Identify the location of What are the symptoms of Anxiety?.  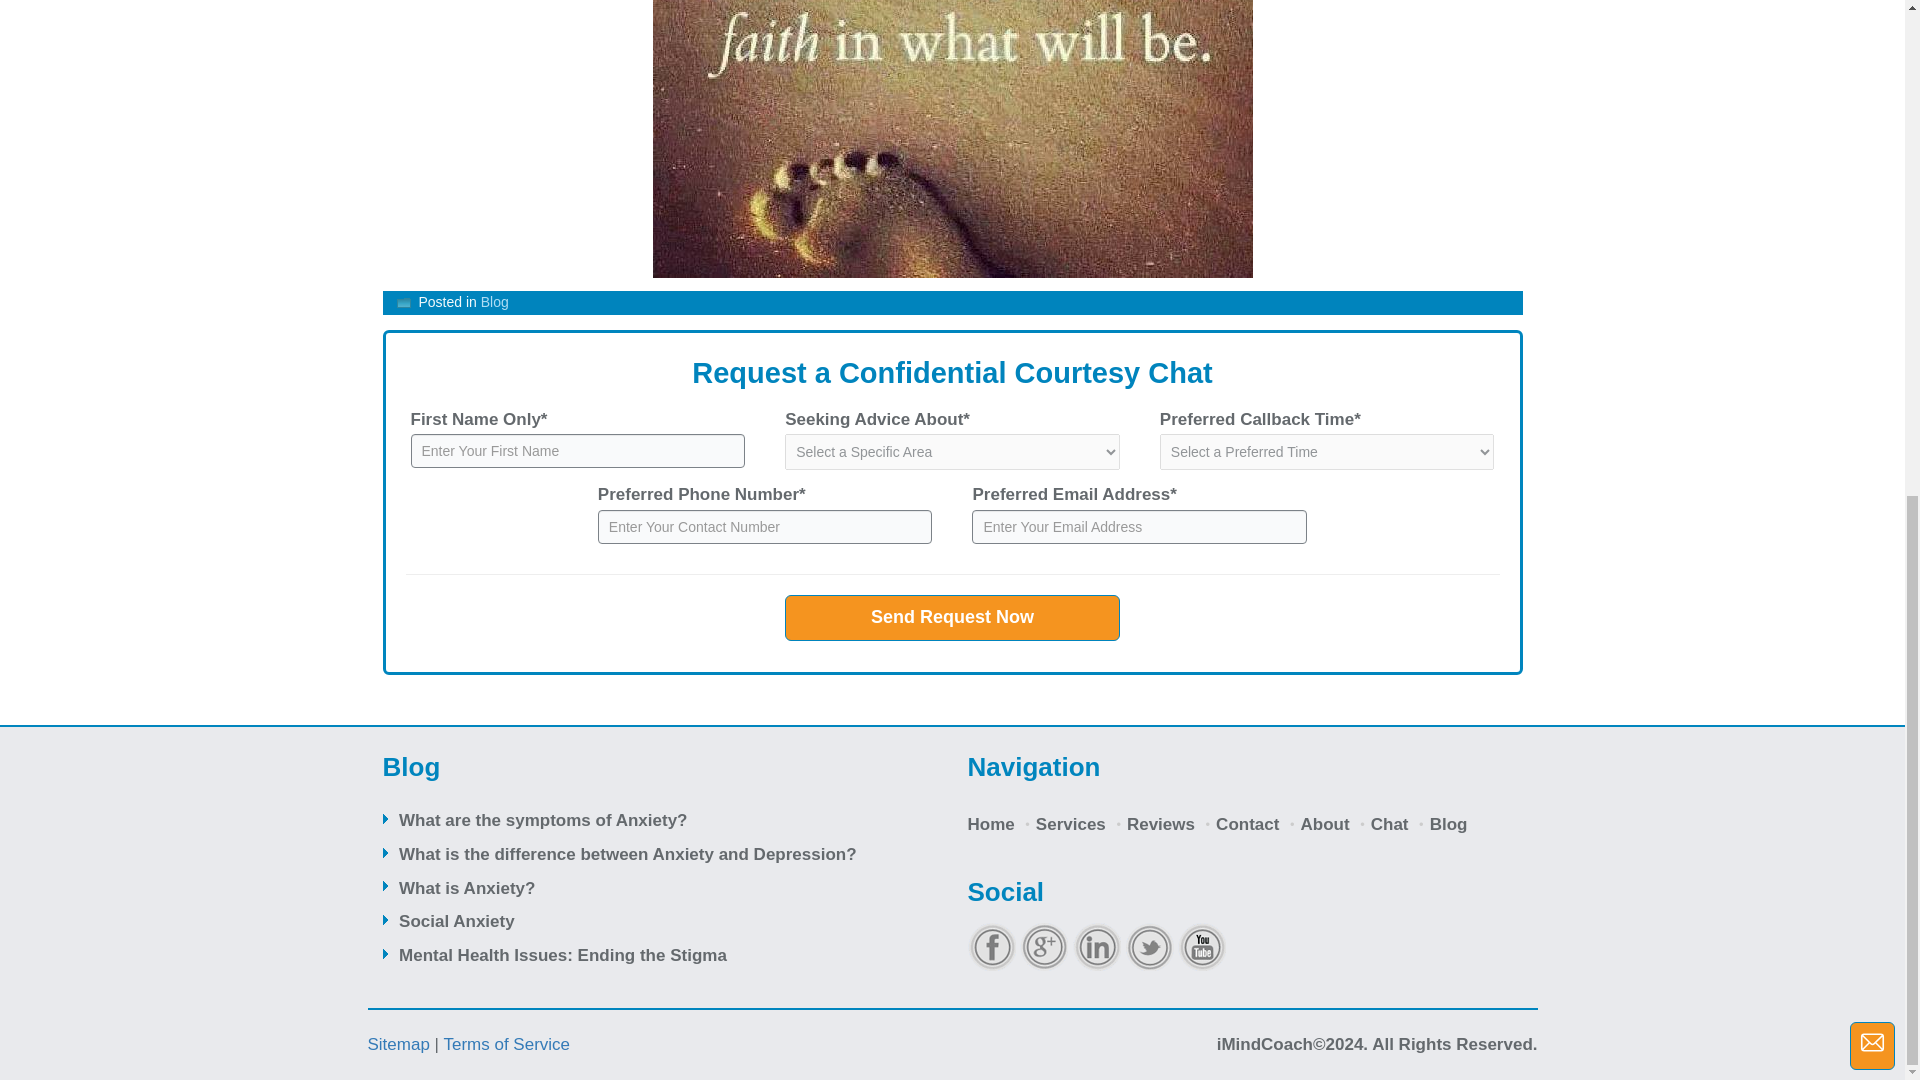
(543, 820).